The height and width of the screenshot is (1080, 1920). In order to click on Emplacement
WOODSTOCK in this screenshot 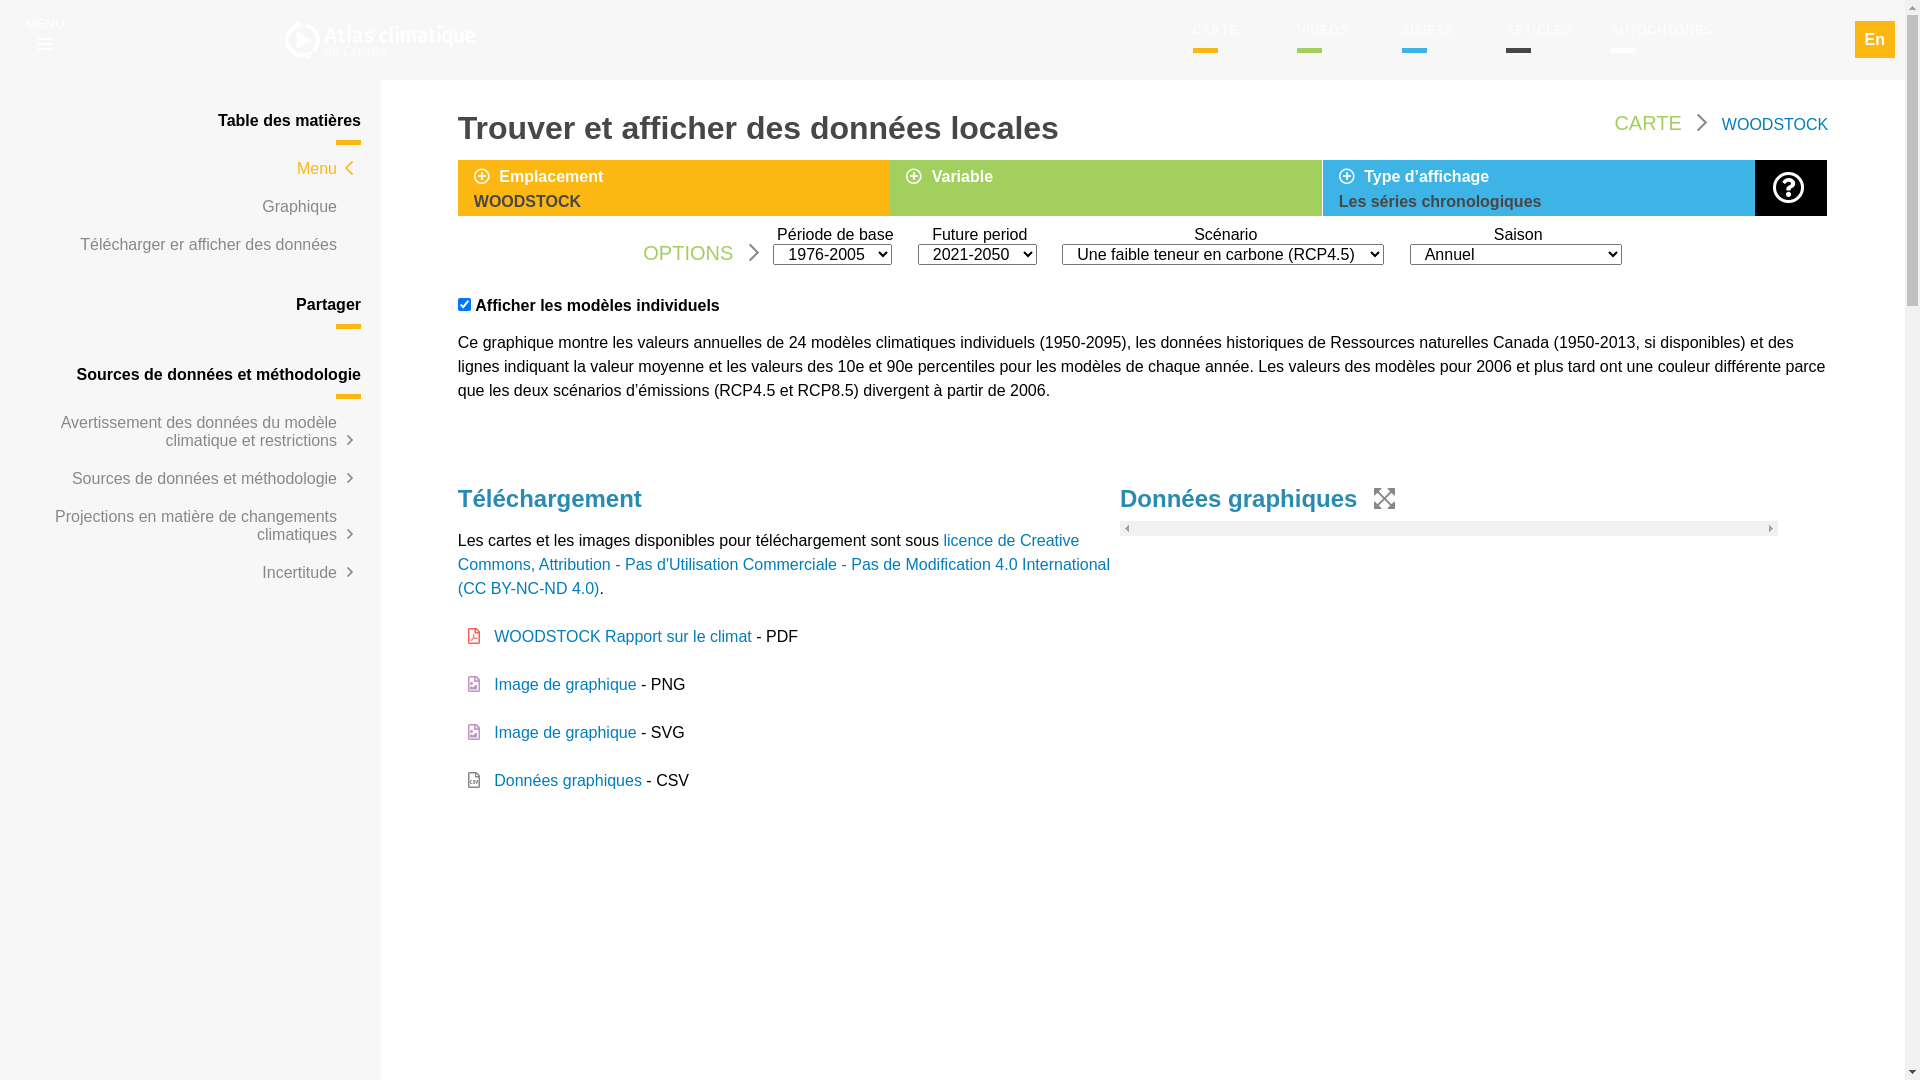, I will do `click(682, 190)`.